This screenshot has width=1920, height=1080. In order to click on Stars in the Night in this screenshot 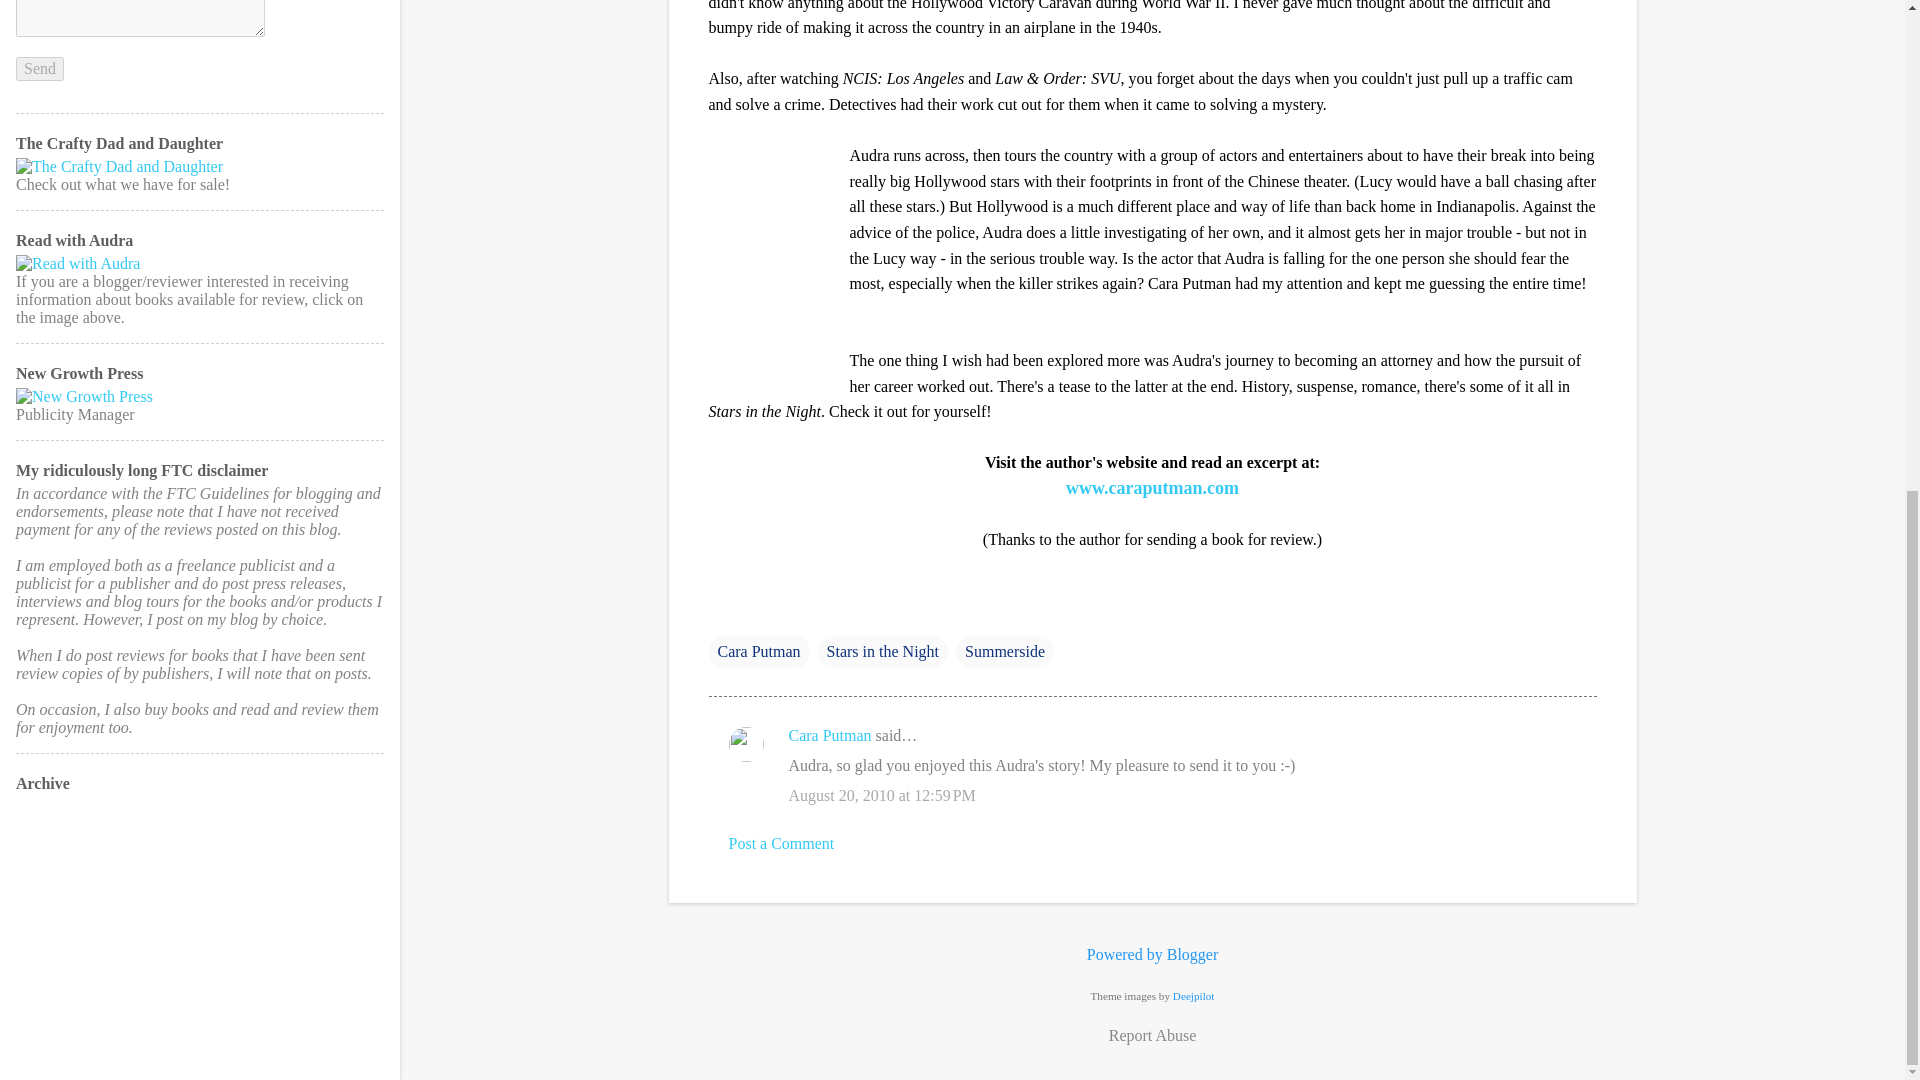, I will do `click(882, 652)`.